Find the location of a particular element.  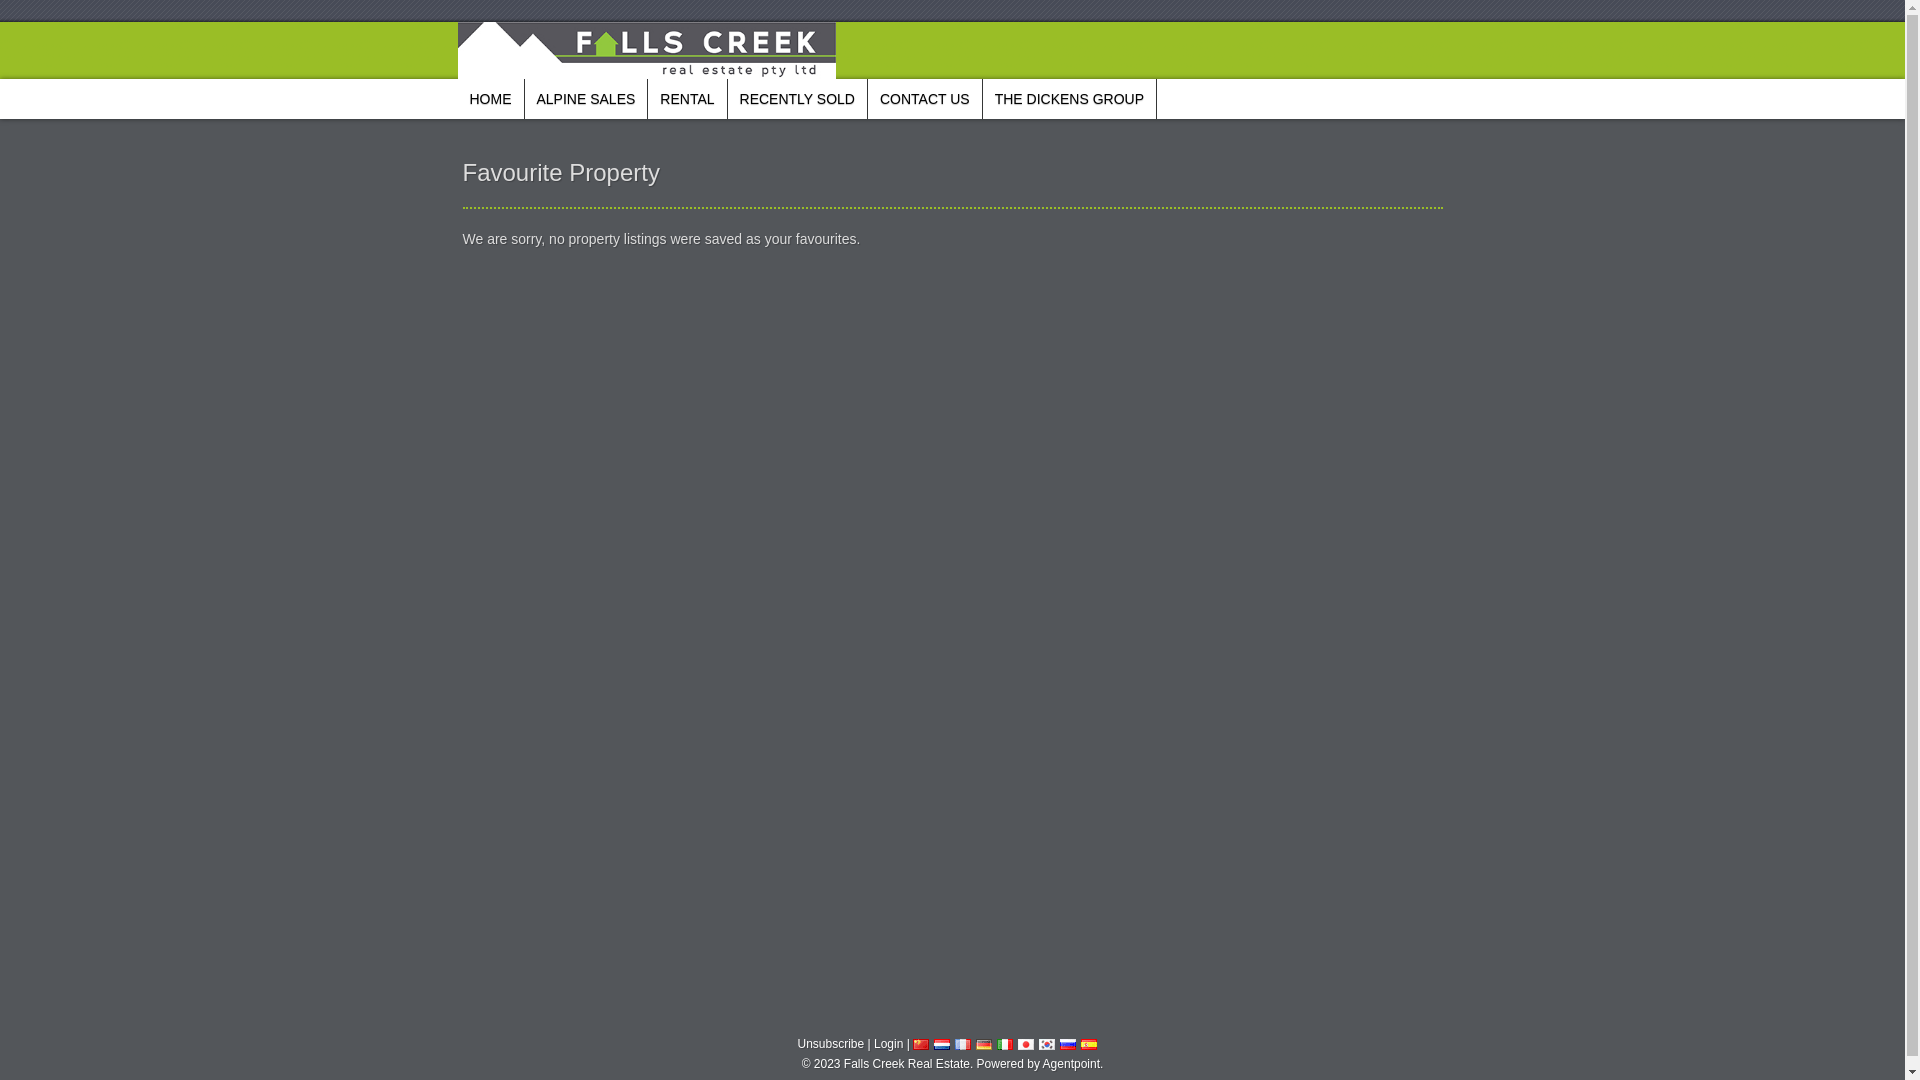

RENTAL is located at coordinates (687, 99).